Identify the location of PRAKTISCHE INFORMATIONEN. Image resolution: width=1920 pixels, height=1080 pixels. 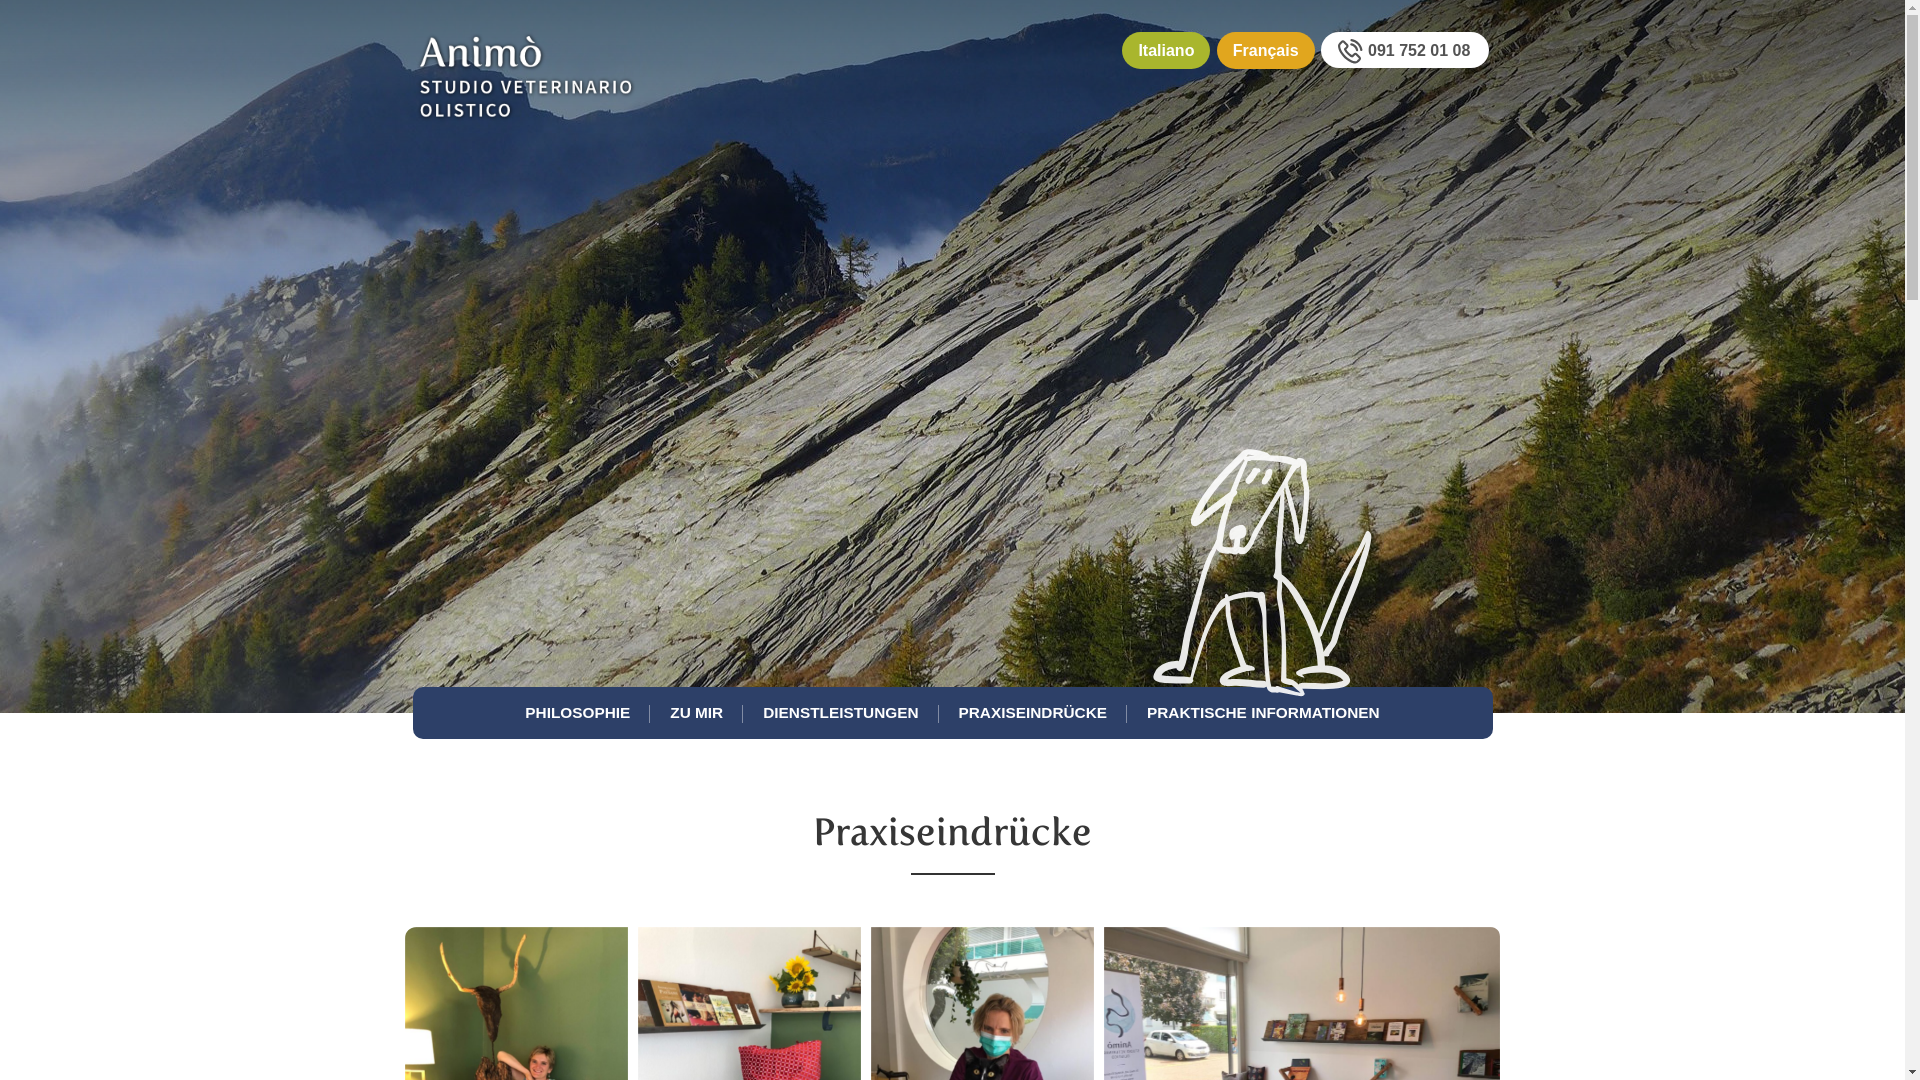
(1264, 713).